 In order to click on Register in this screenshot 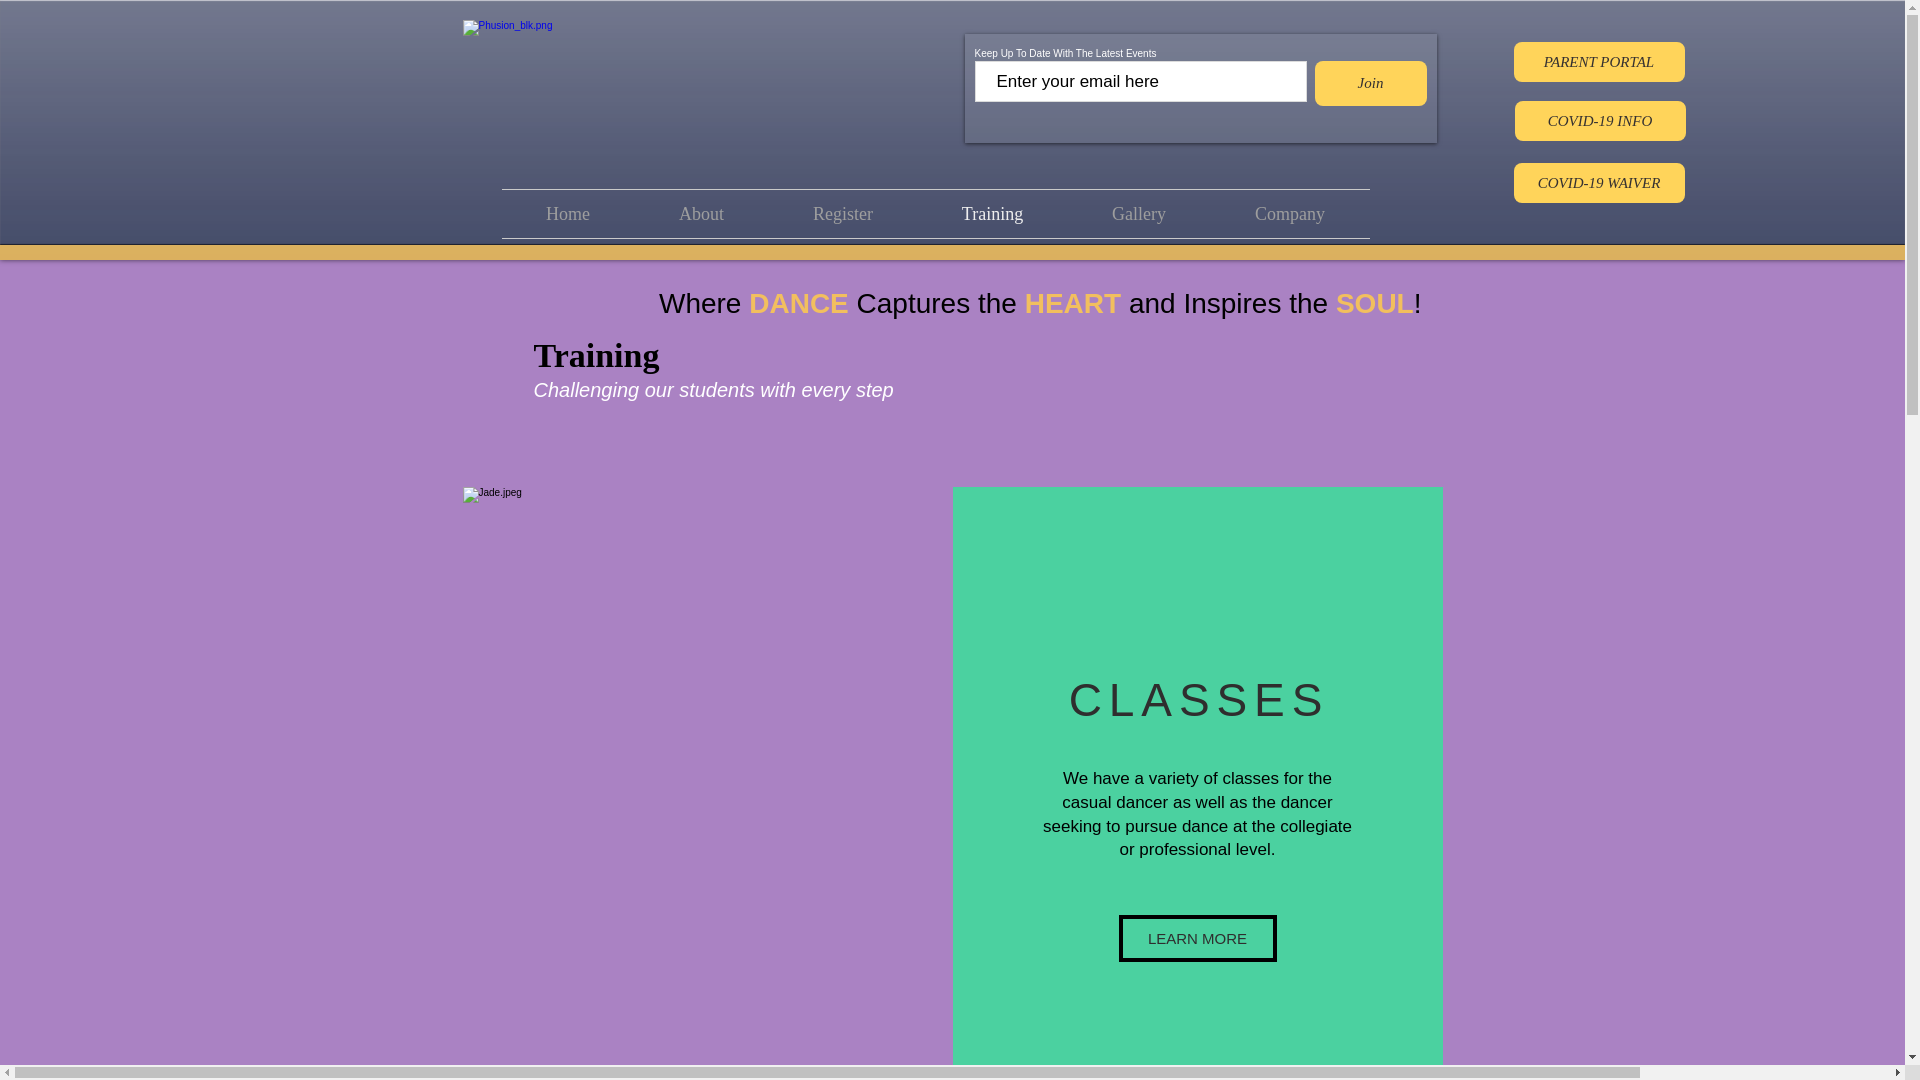, I will do `click(842, 214)`.